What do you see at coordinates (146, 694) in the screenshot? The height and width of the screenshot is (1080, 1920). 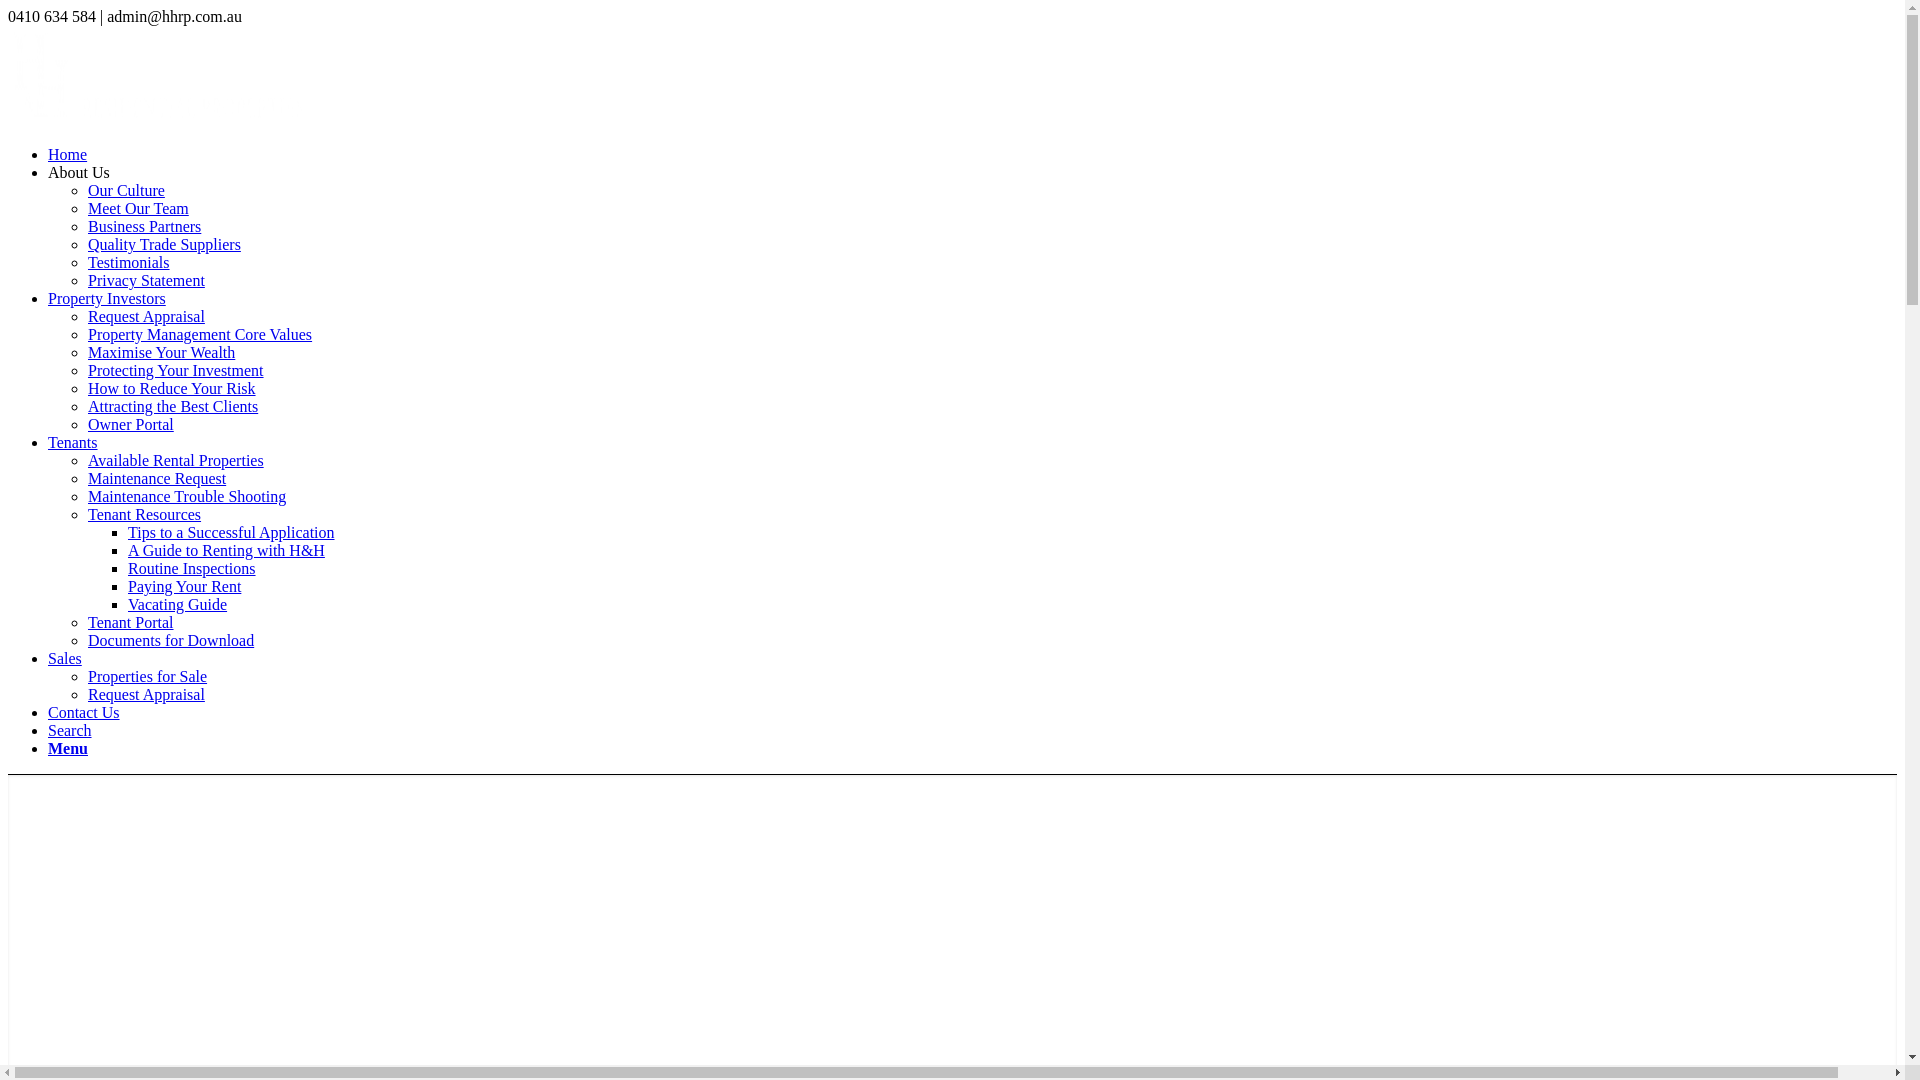 I see `Request Appraisal` at bounding box center [146, 694].